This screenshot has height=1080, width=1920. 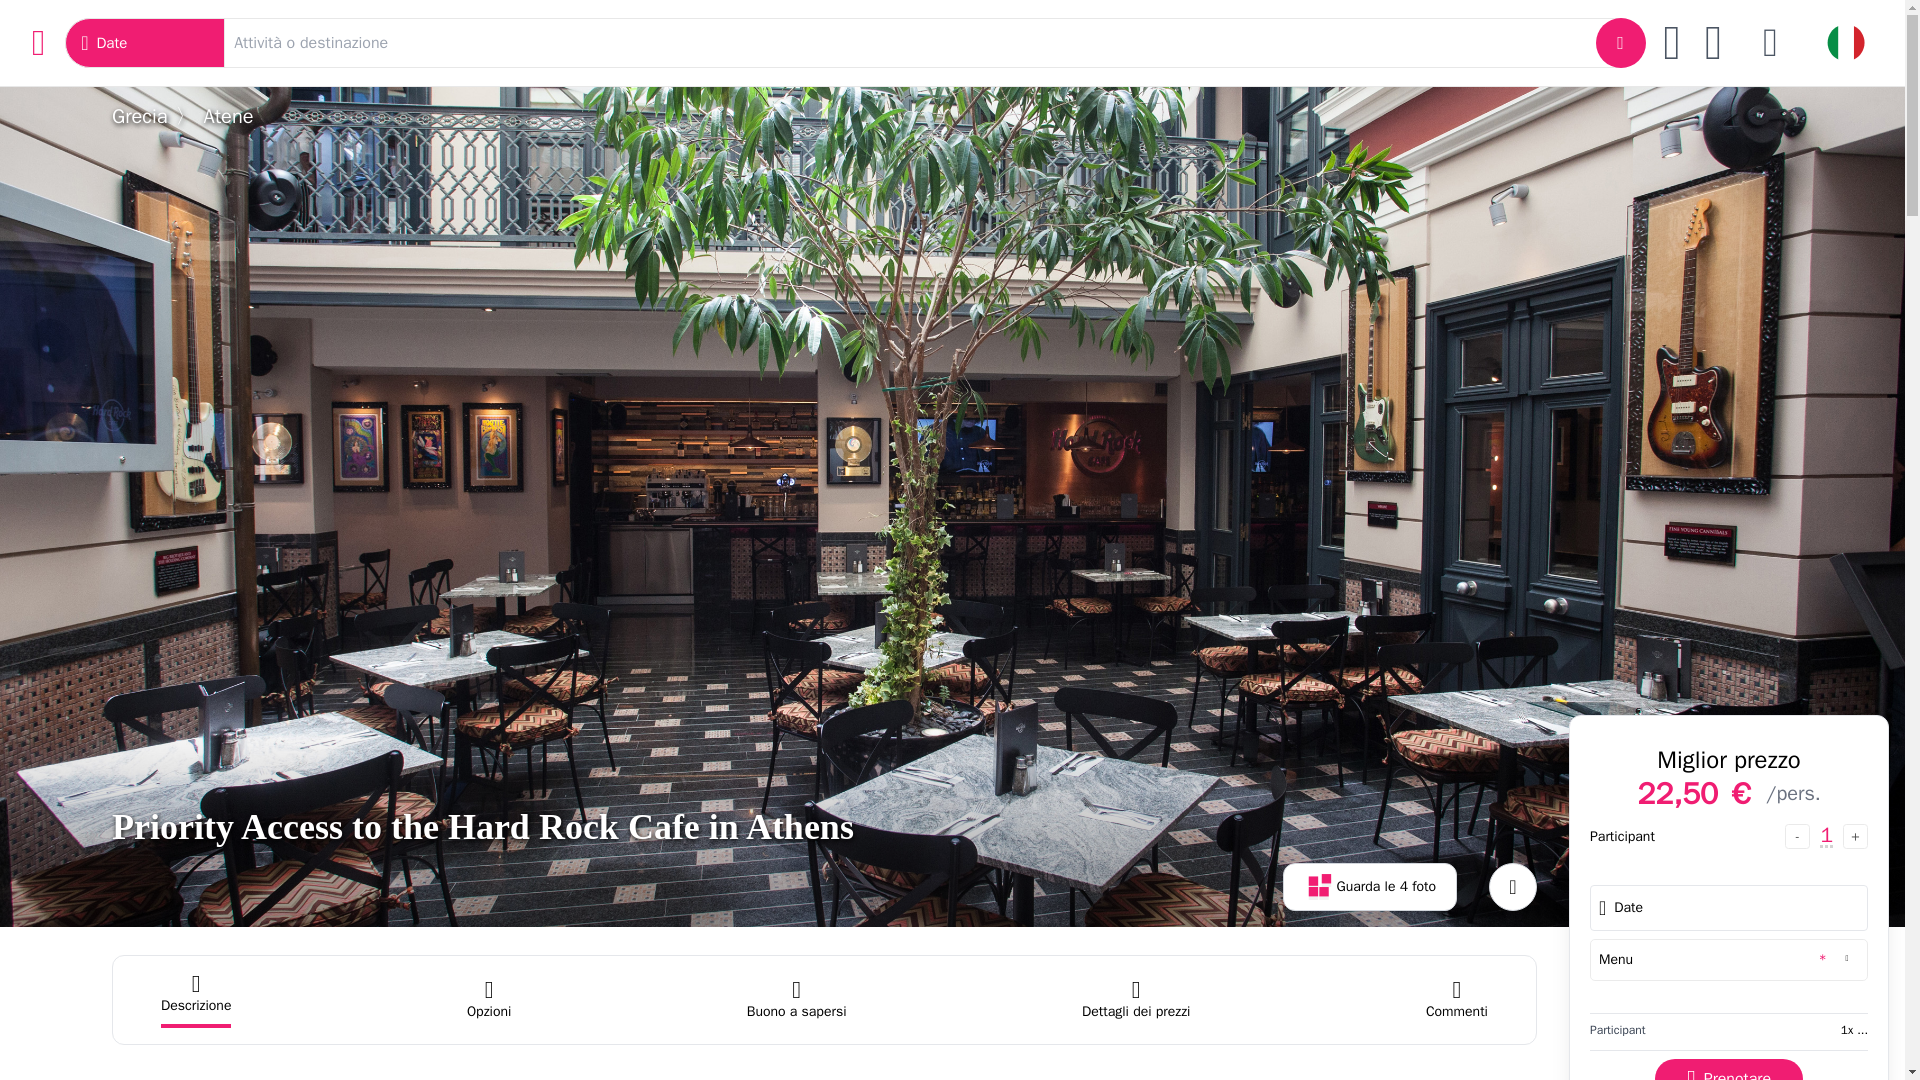 What do you see at coordinates (1457, 1000) in the screenshot?
I see `Commenti` at bounding box center [1457, 1000].